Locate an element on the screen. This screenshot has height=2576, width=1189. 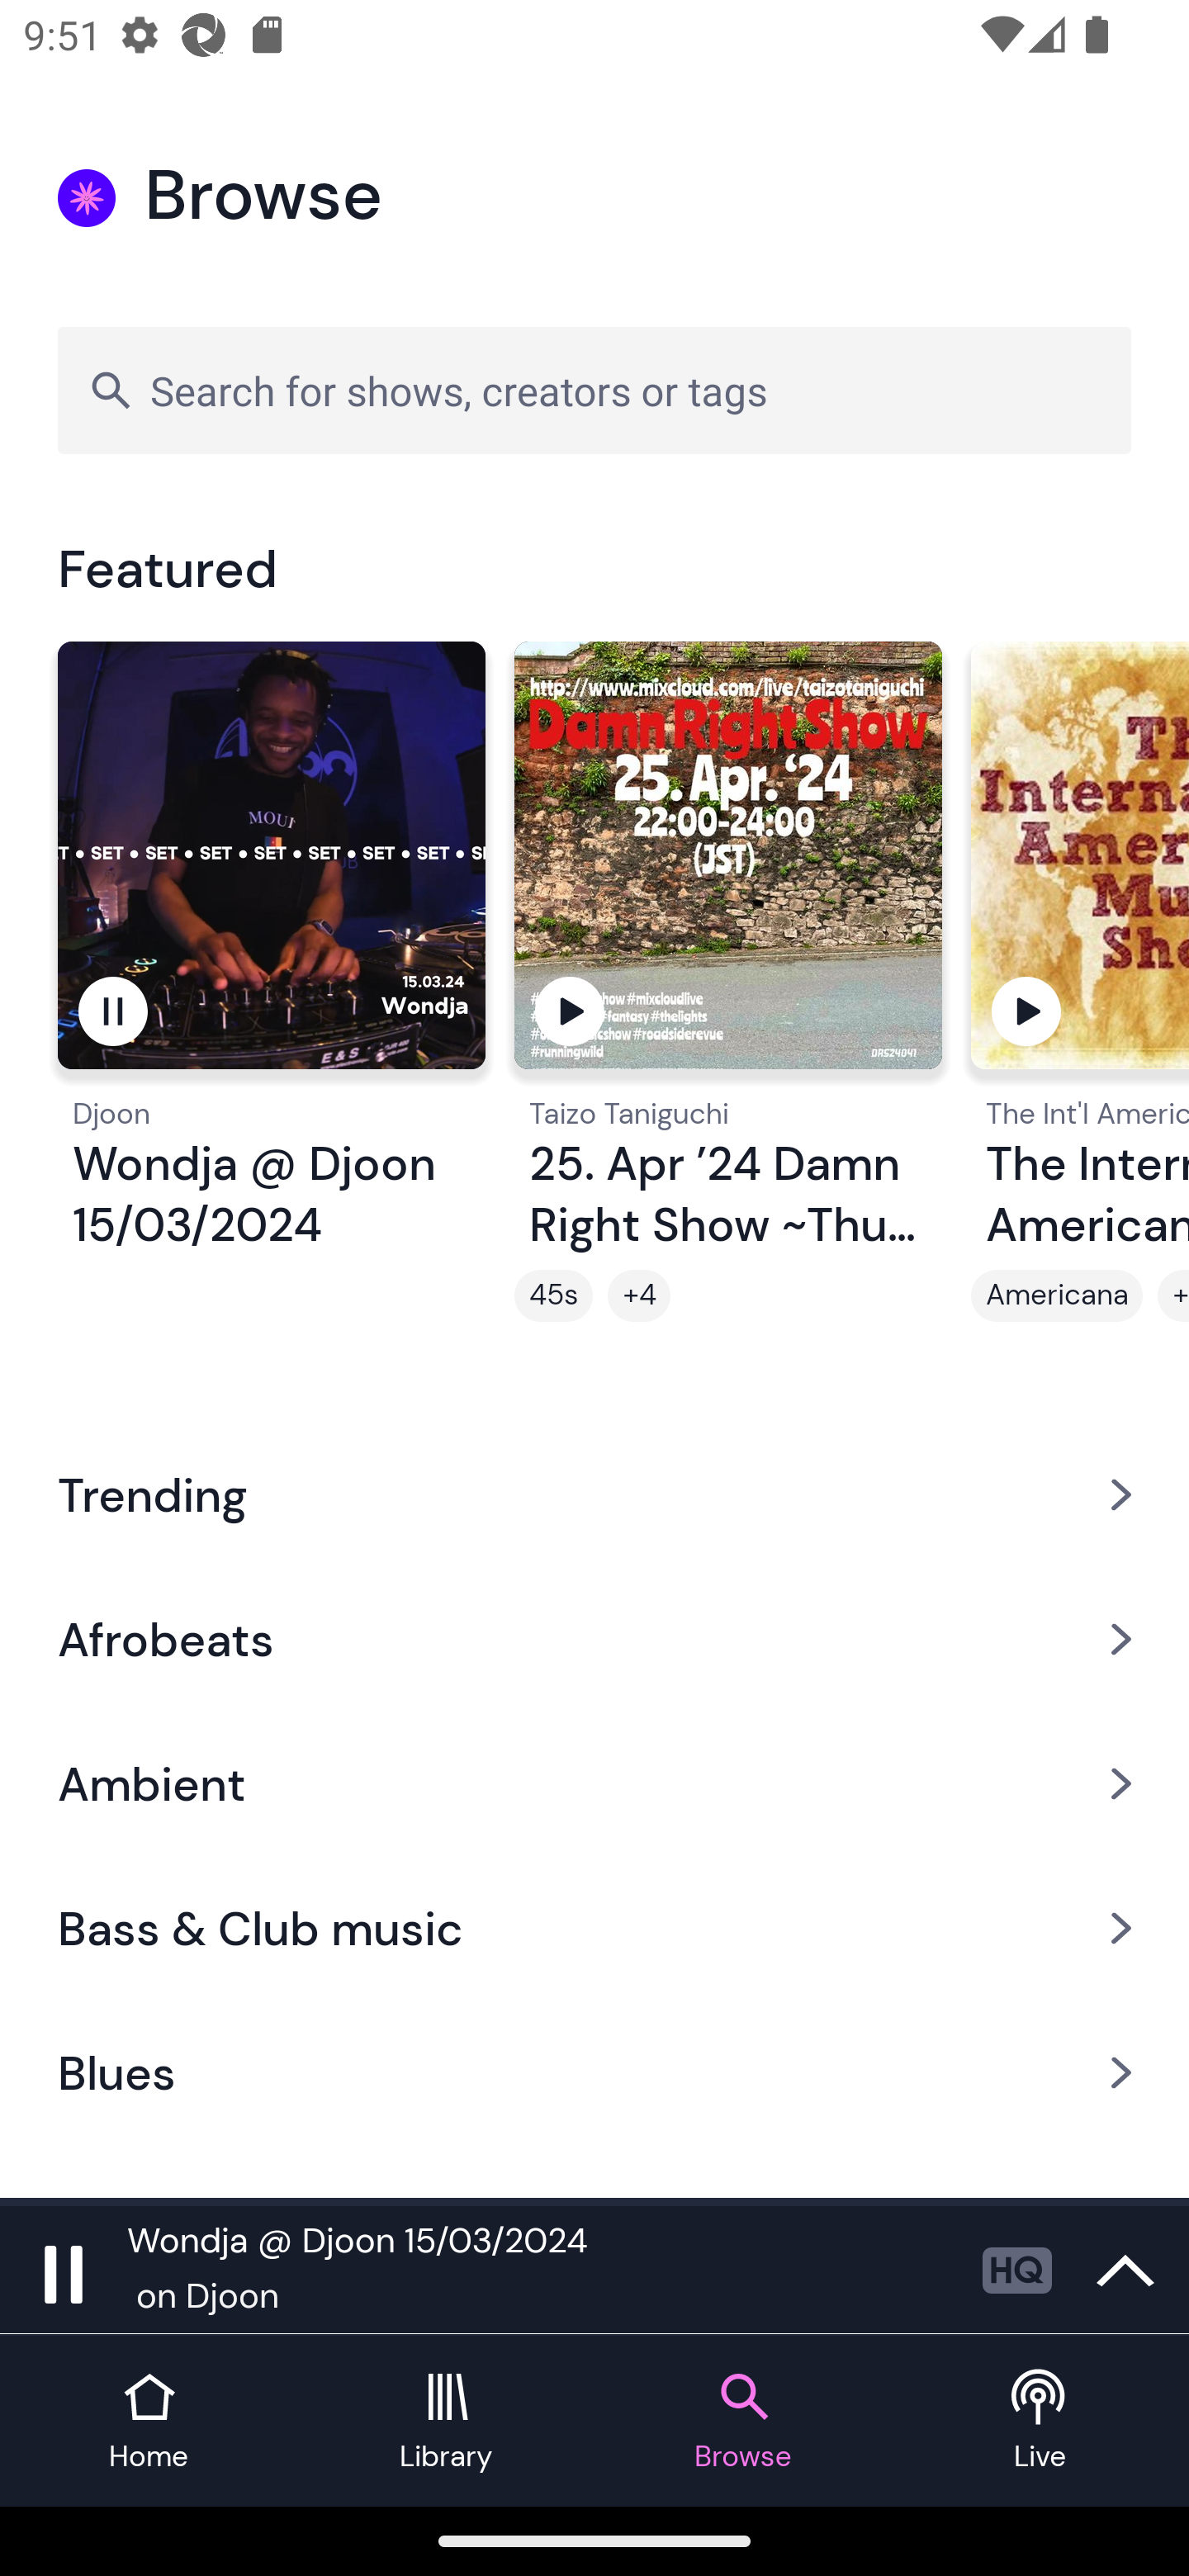
Bass & Club music is located at coordinates (594, 1929).